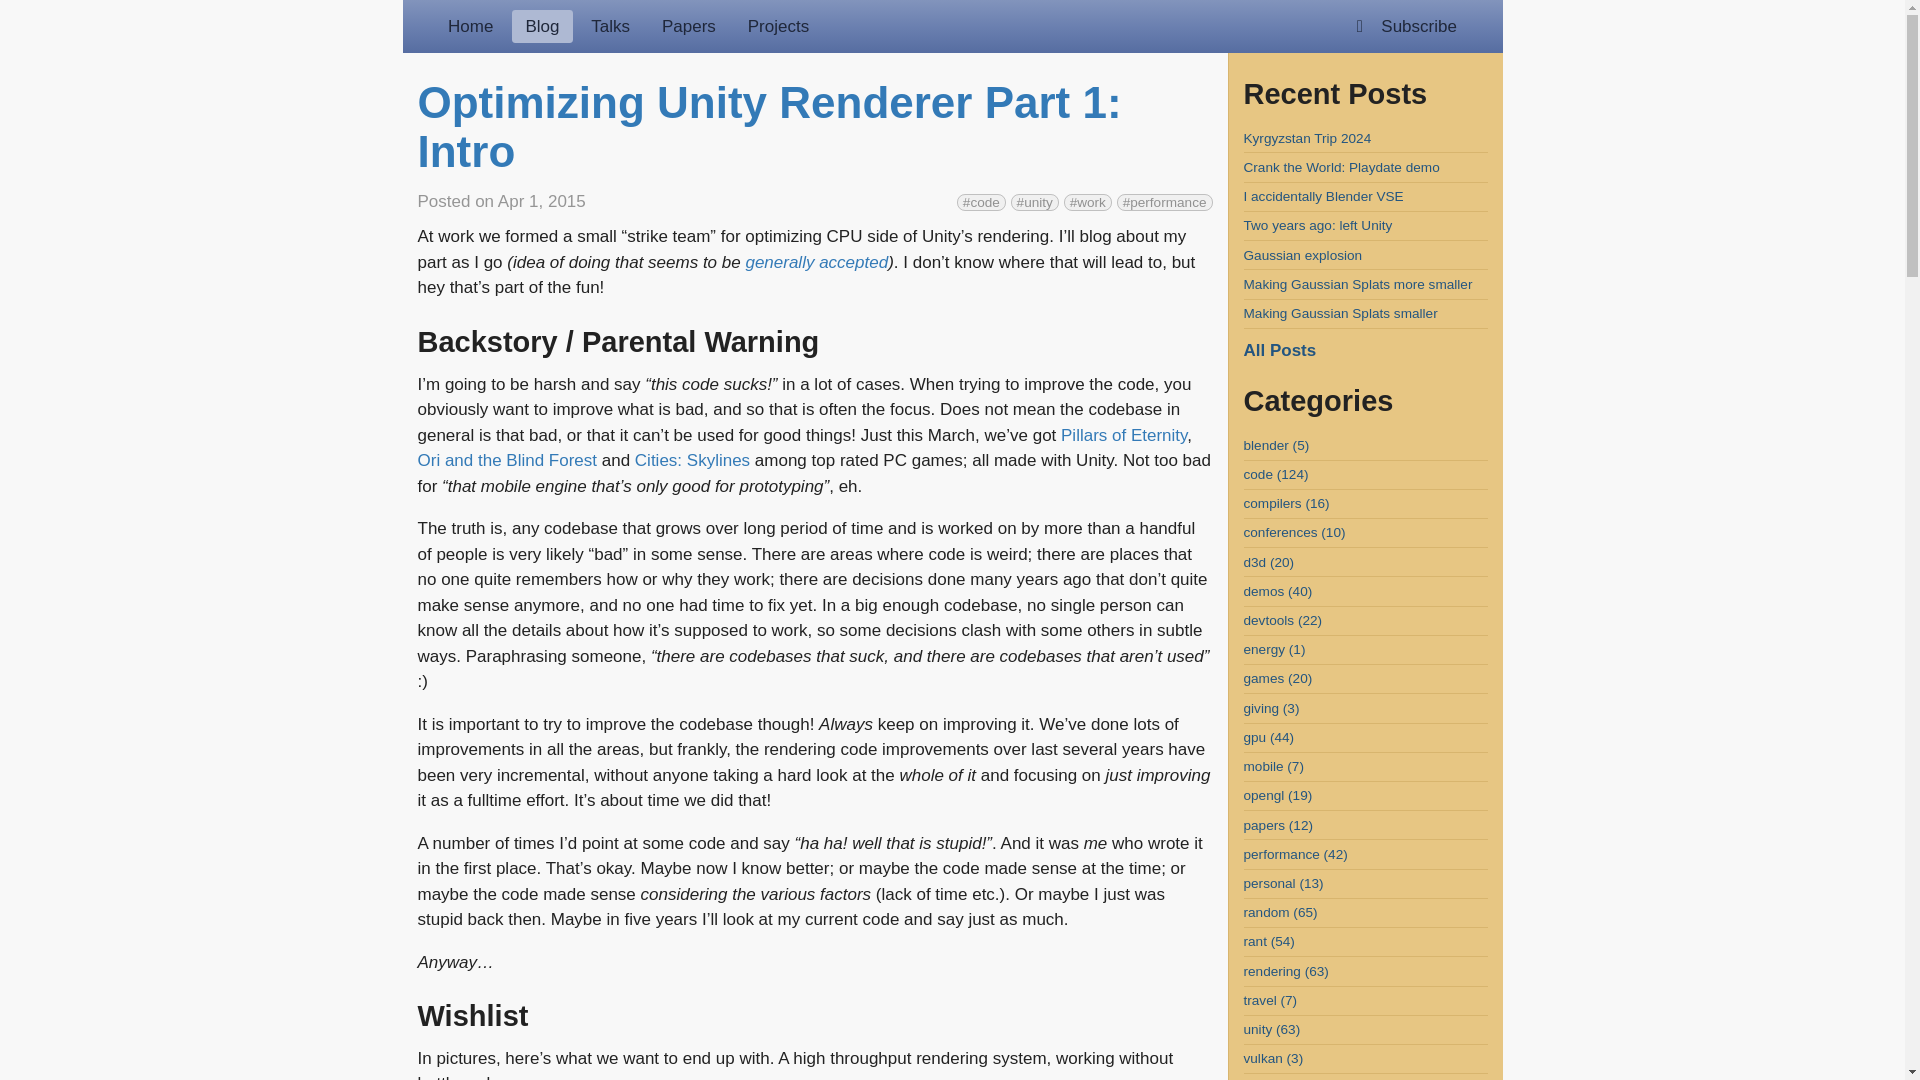 The image size is (1920, 1080). What do you see at coordinates (1324, 196) in the screenshot?
I see `I accidentally Blender VSE` at bounding box center [1324, 196].